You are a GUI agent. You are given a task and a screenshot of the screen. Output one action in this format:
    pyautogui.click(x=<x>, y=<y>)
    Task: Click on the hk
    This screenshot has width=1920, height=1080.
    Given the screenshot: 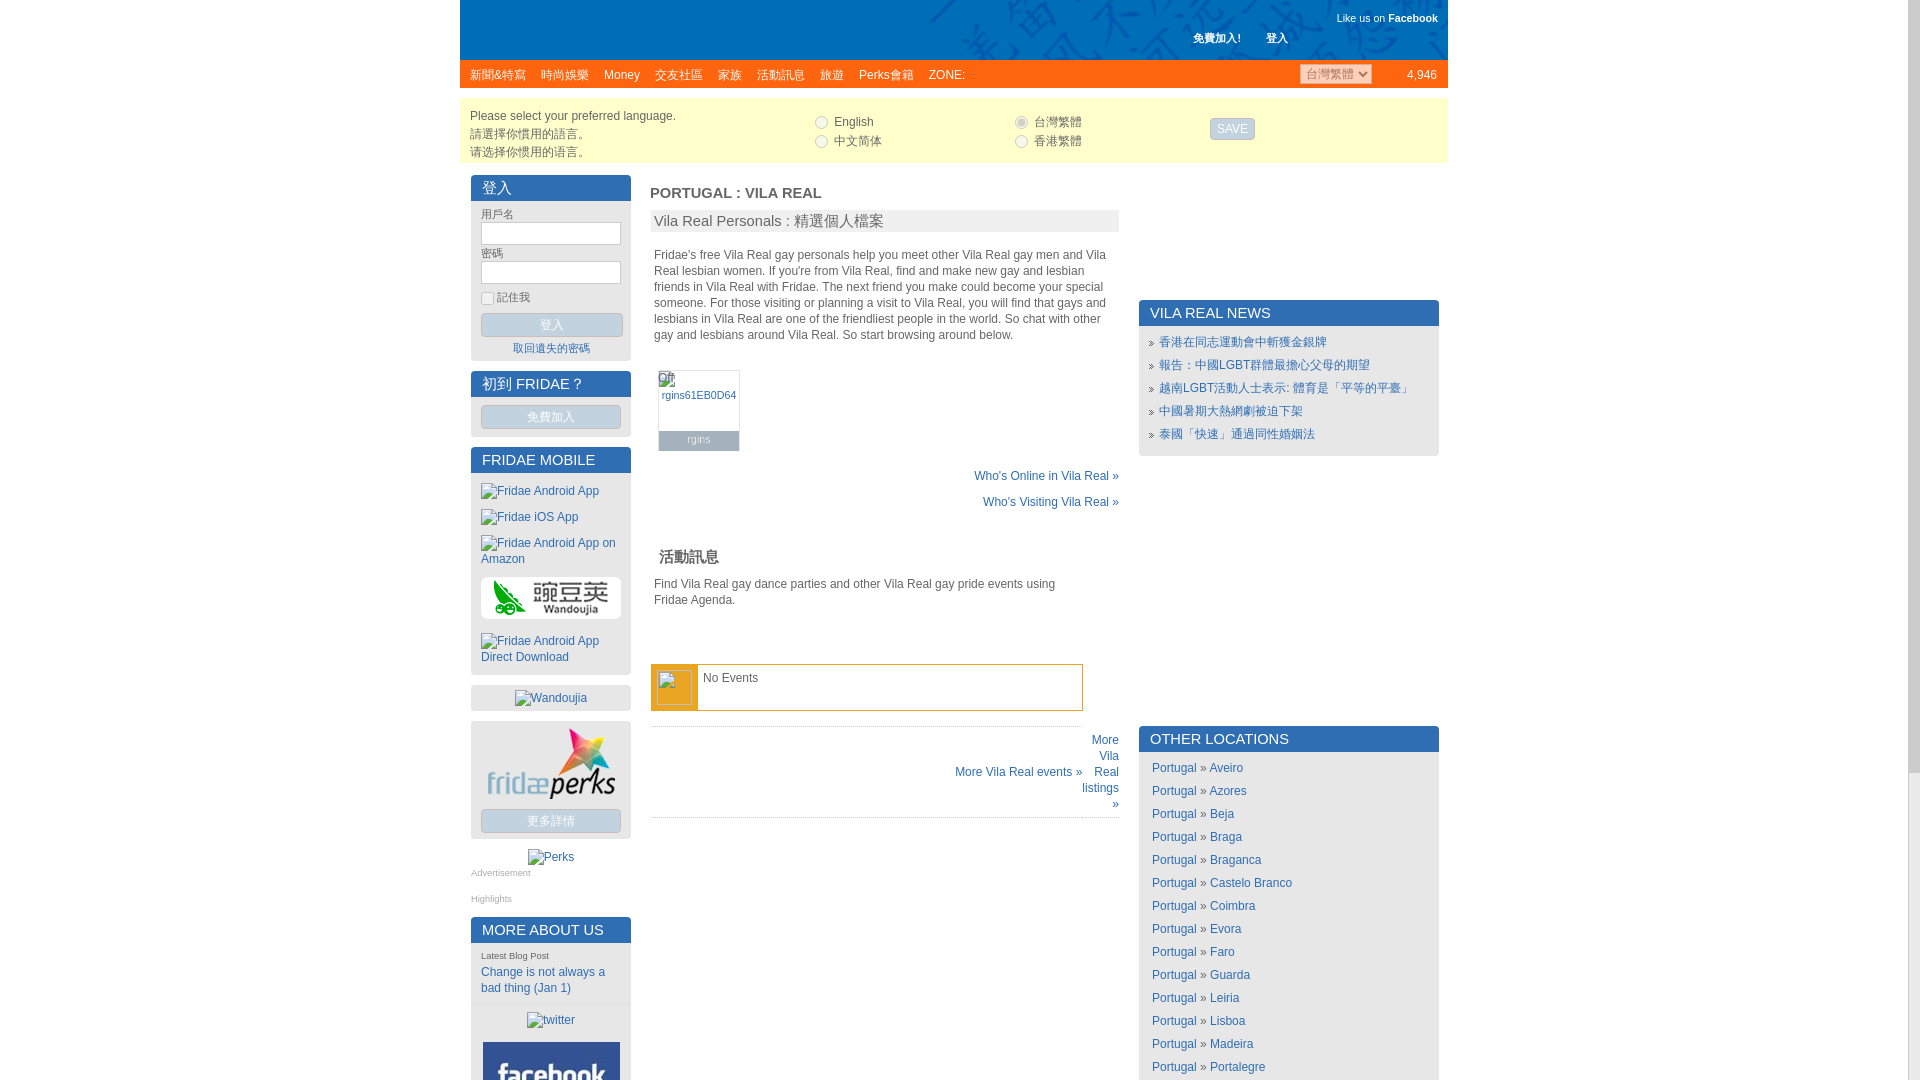 What is the action you would take?
    pyautogui.click(x=1021, y=141)
    